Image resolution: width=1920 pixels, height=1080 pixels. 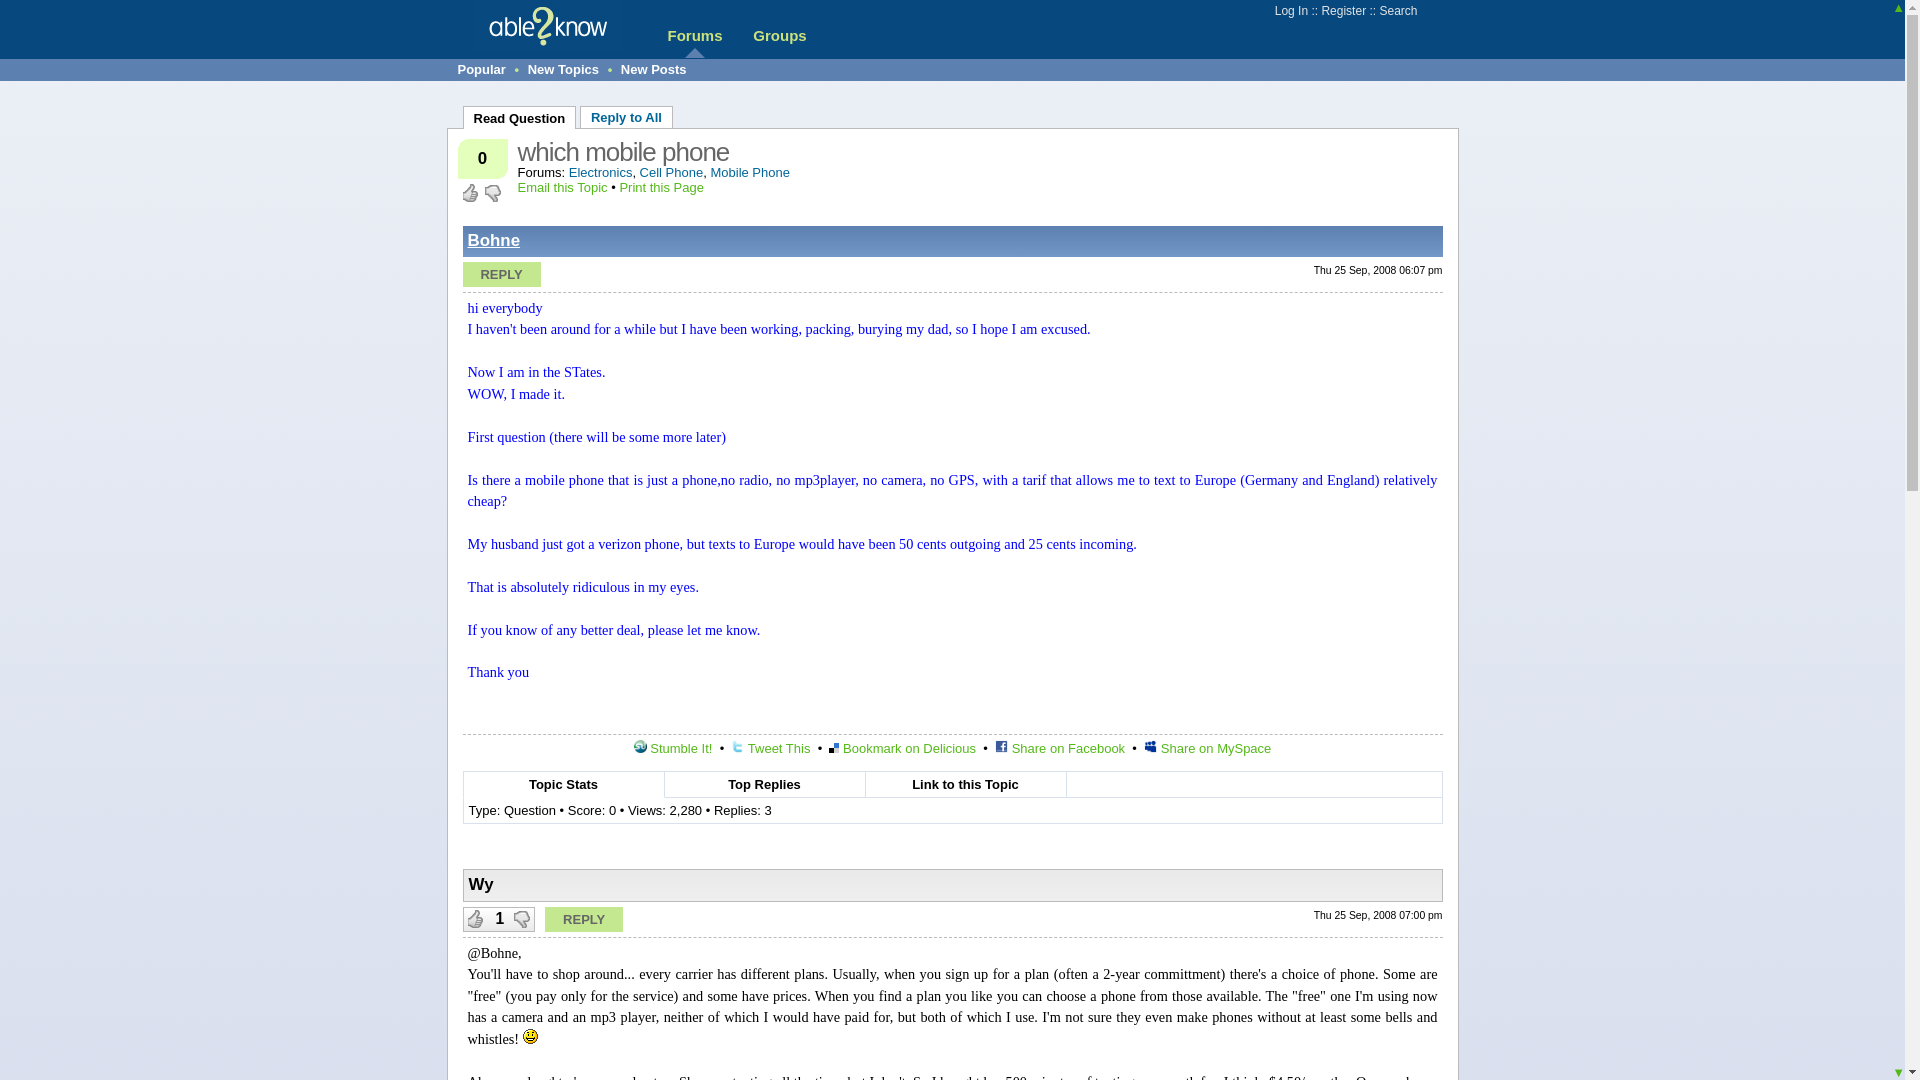 What do you see at coordinates (626, 116) in the screenshot?
I see `Reply to All` at bounding box center [626, 116].